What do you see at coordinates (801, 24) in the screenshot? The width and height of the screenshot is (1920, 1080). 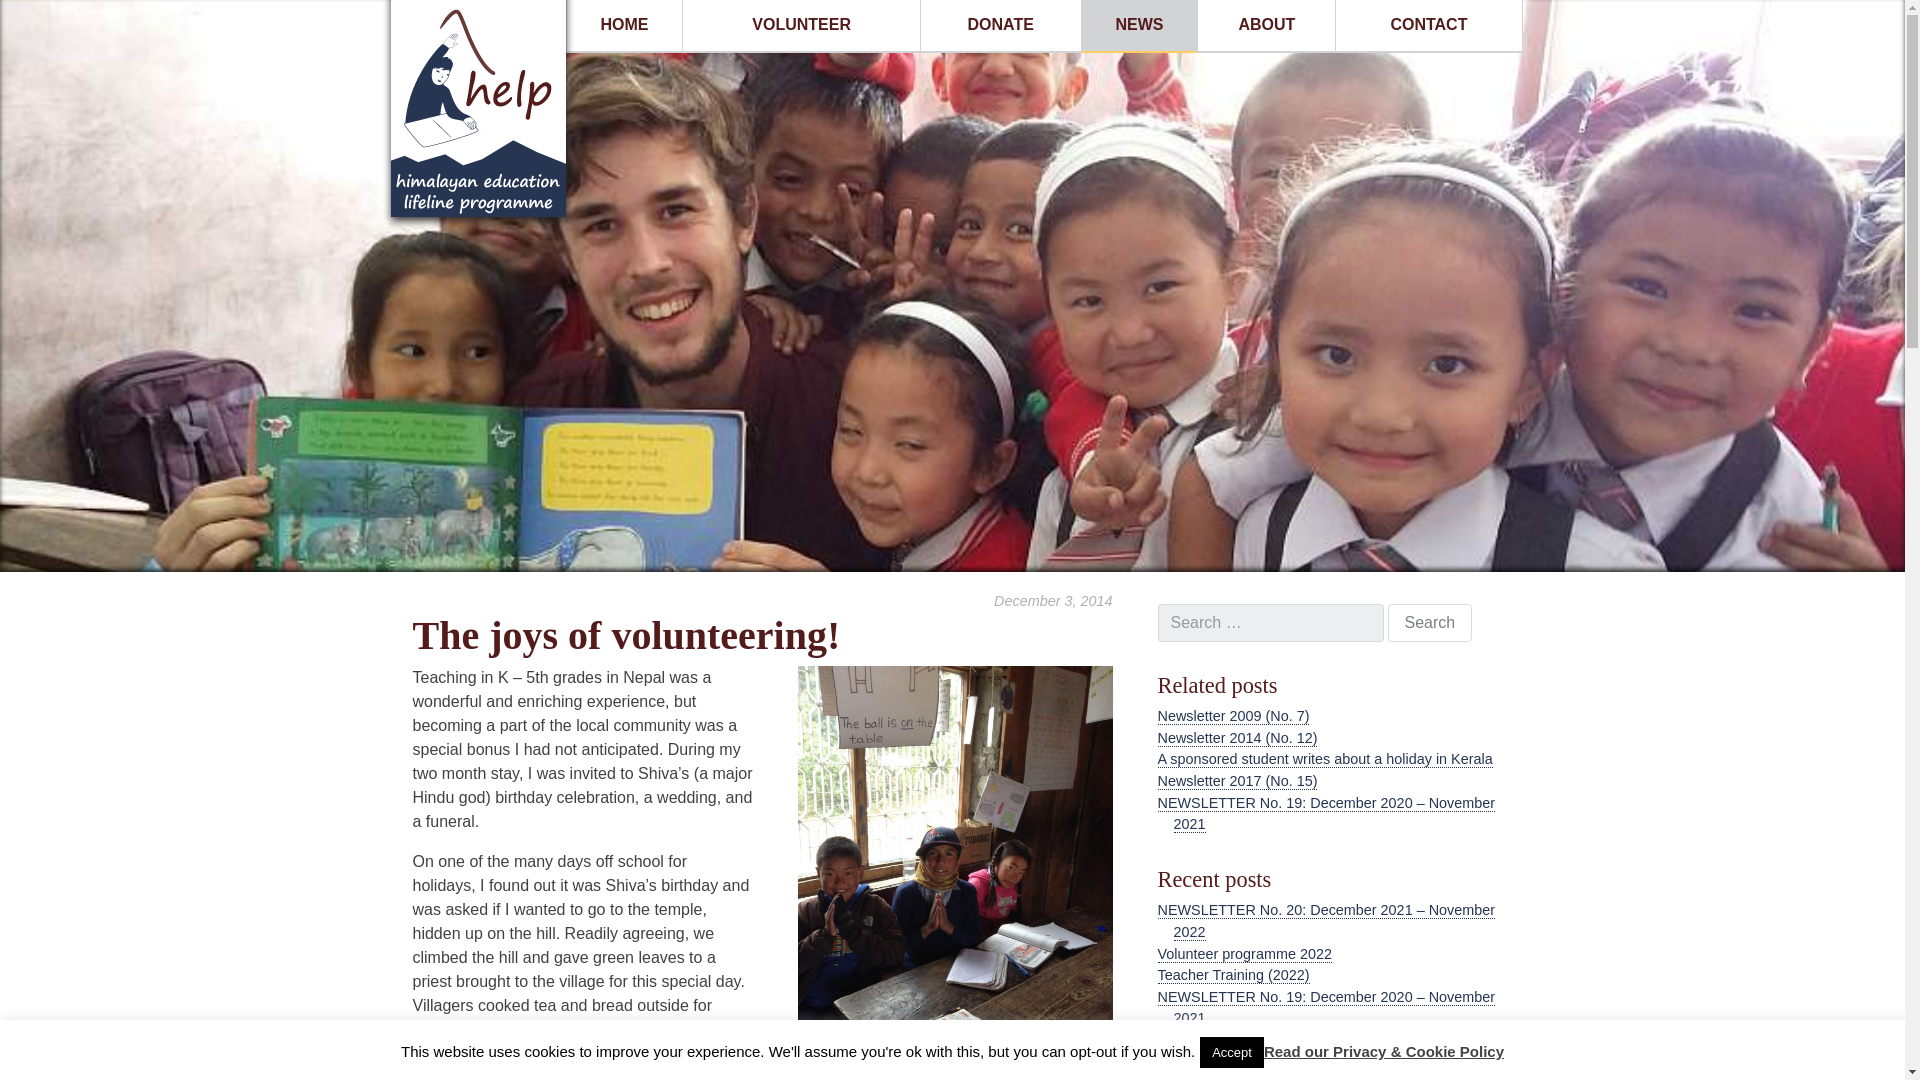 I see `Volunteer` at bounding box center [801, 24].